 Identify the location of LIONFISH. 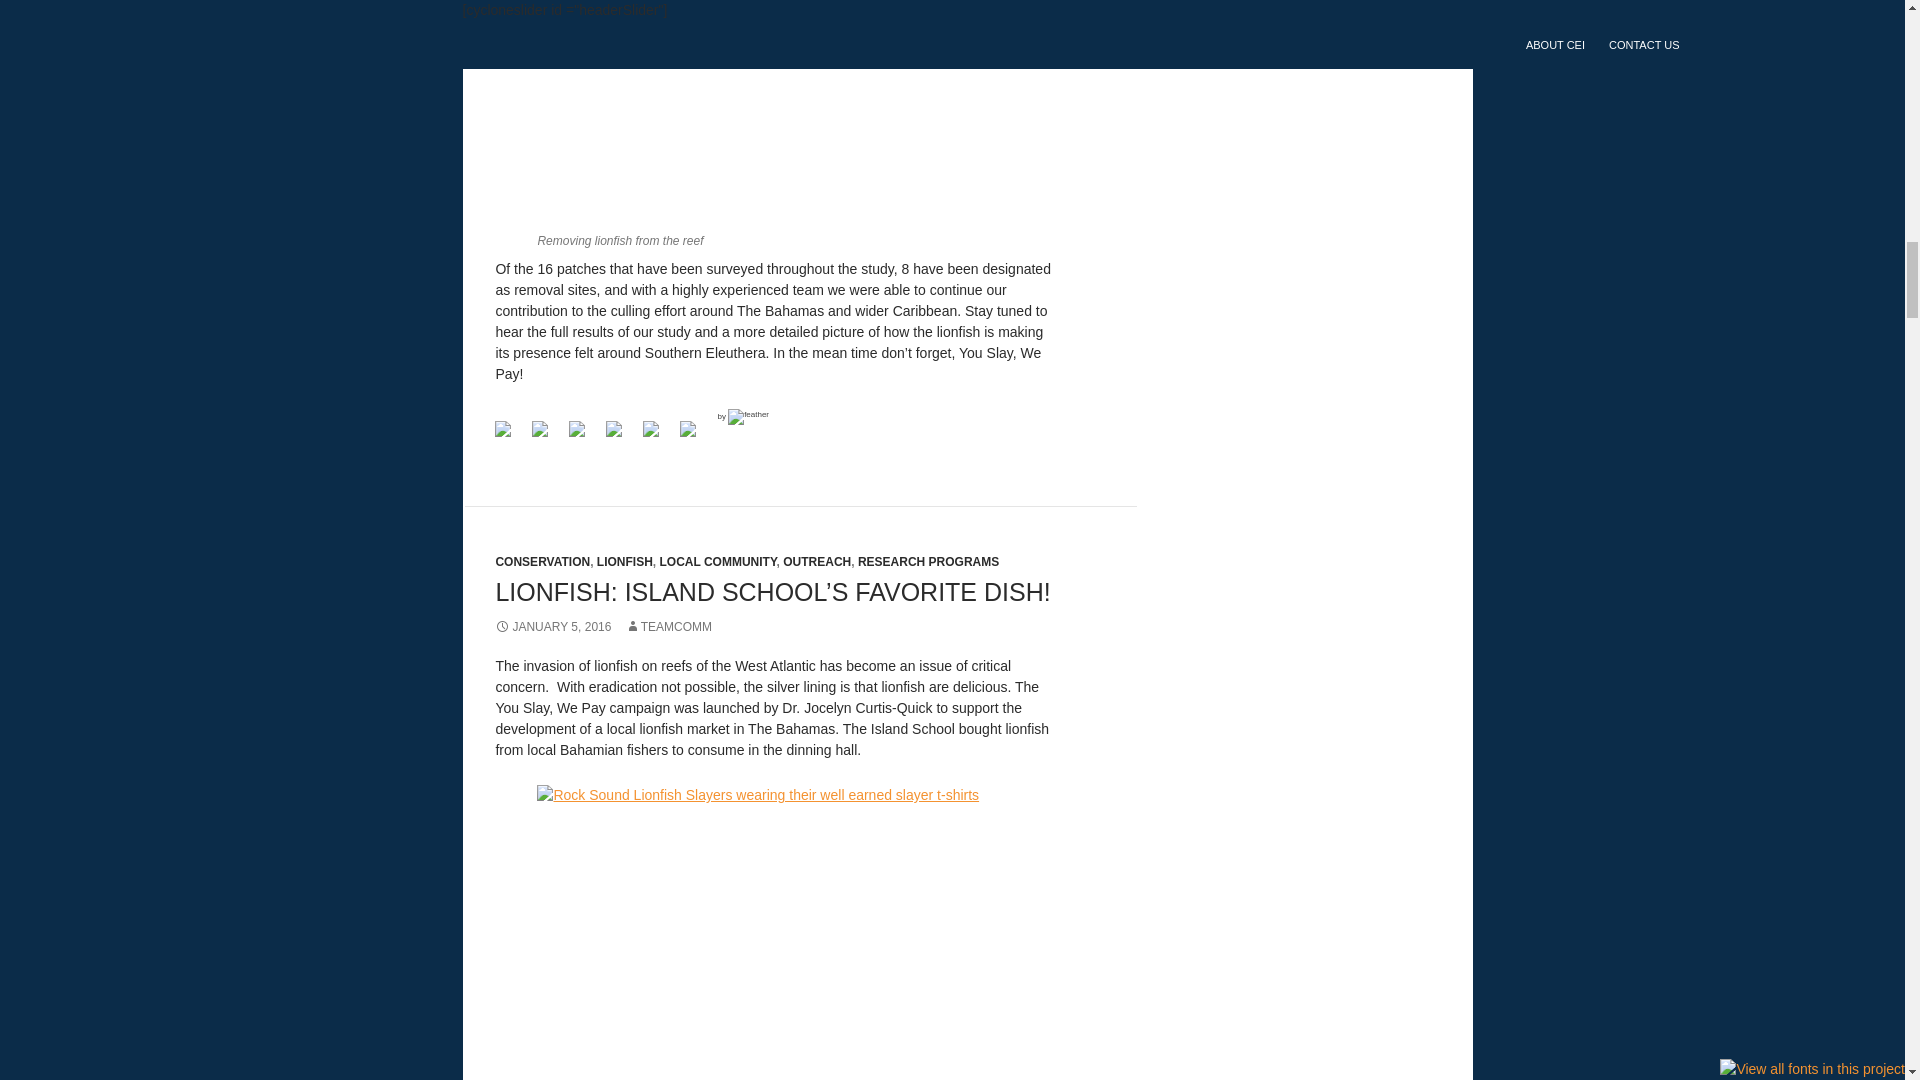
(624, 562).